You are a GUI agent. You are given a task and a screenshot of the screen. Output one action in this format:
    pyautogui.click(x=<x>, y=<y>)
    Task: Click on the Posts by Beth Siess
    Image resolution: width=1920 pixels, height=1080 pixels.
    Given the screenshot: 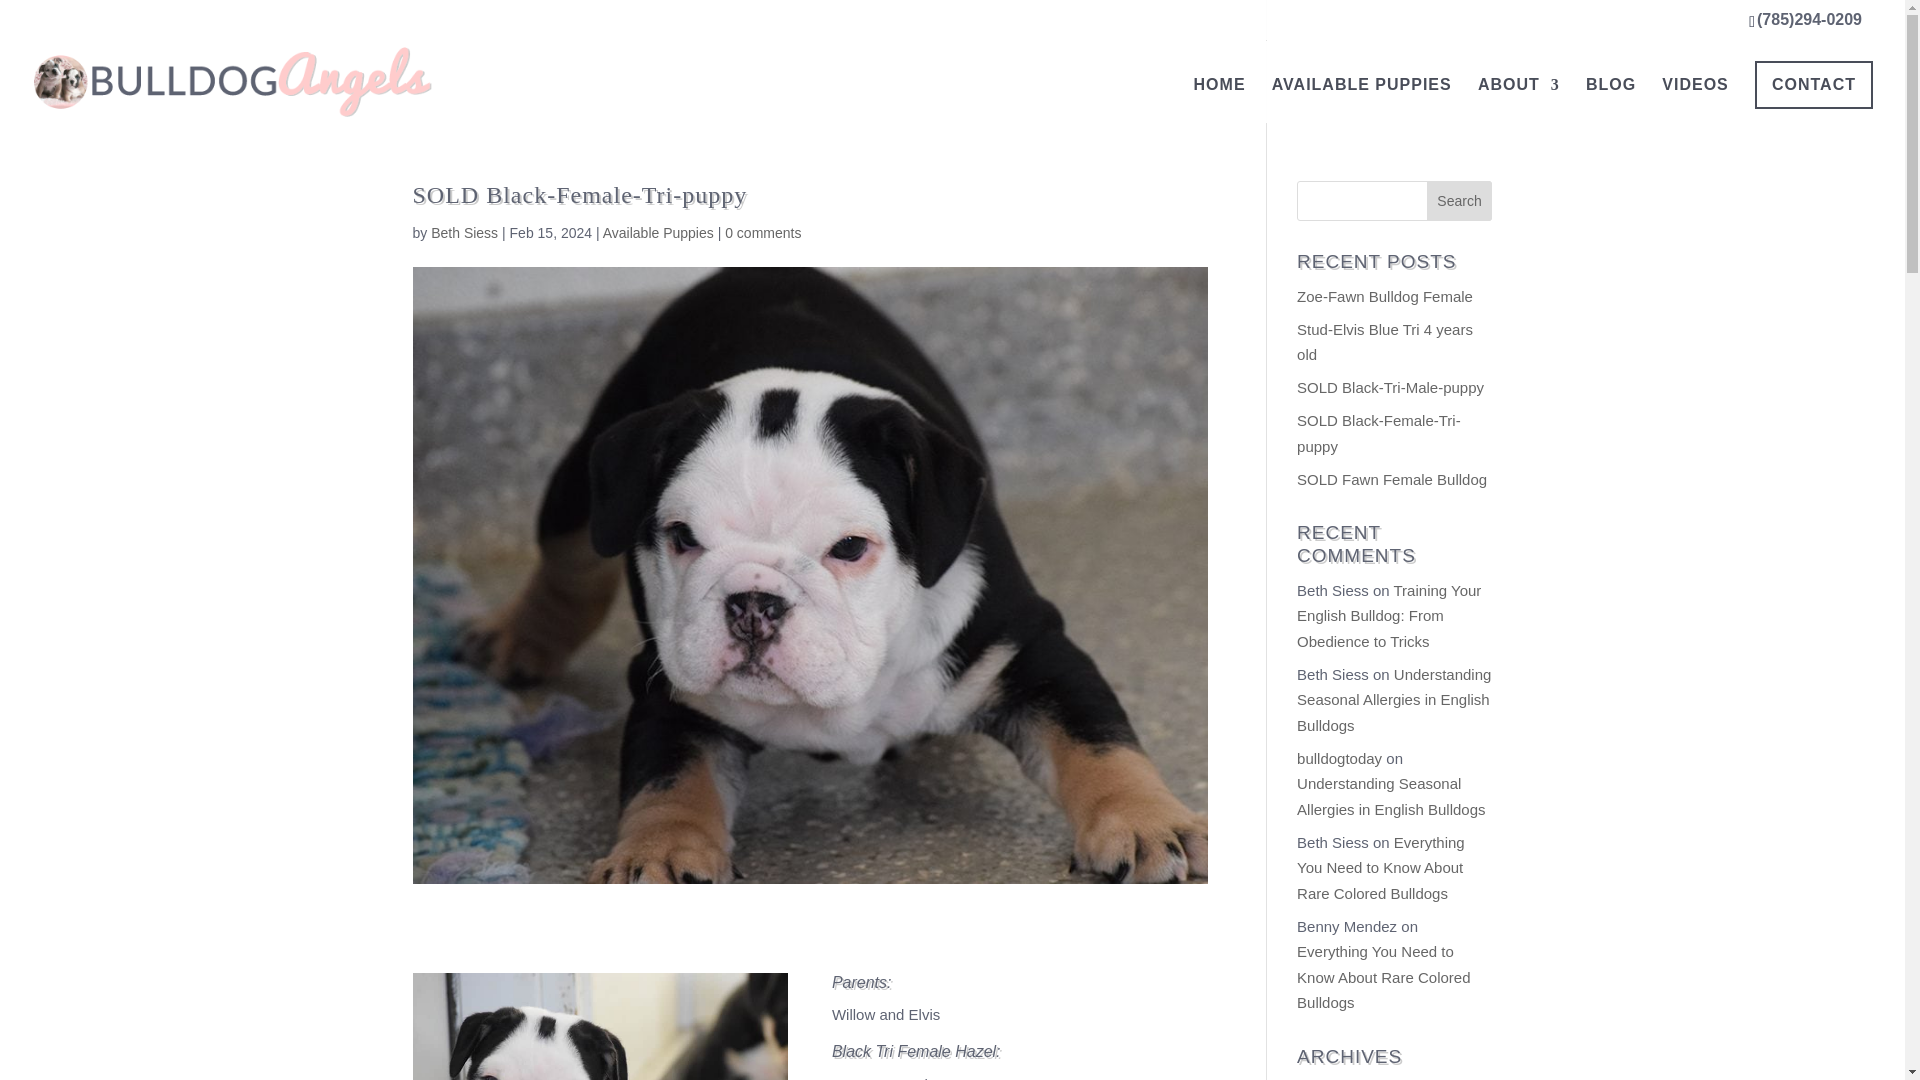 What is the action you would take?
    pyautogui.click(x=464, y=232)
    